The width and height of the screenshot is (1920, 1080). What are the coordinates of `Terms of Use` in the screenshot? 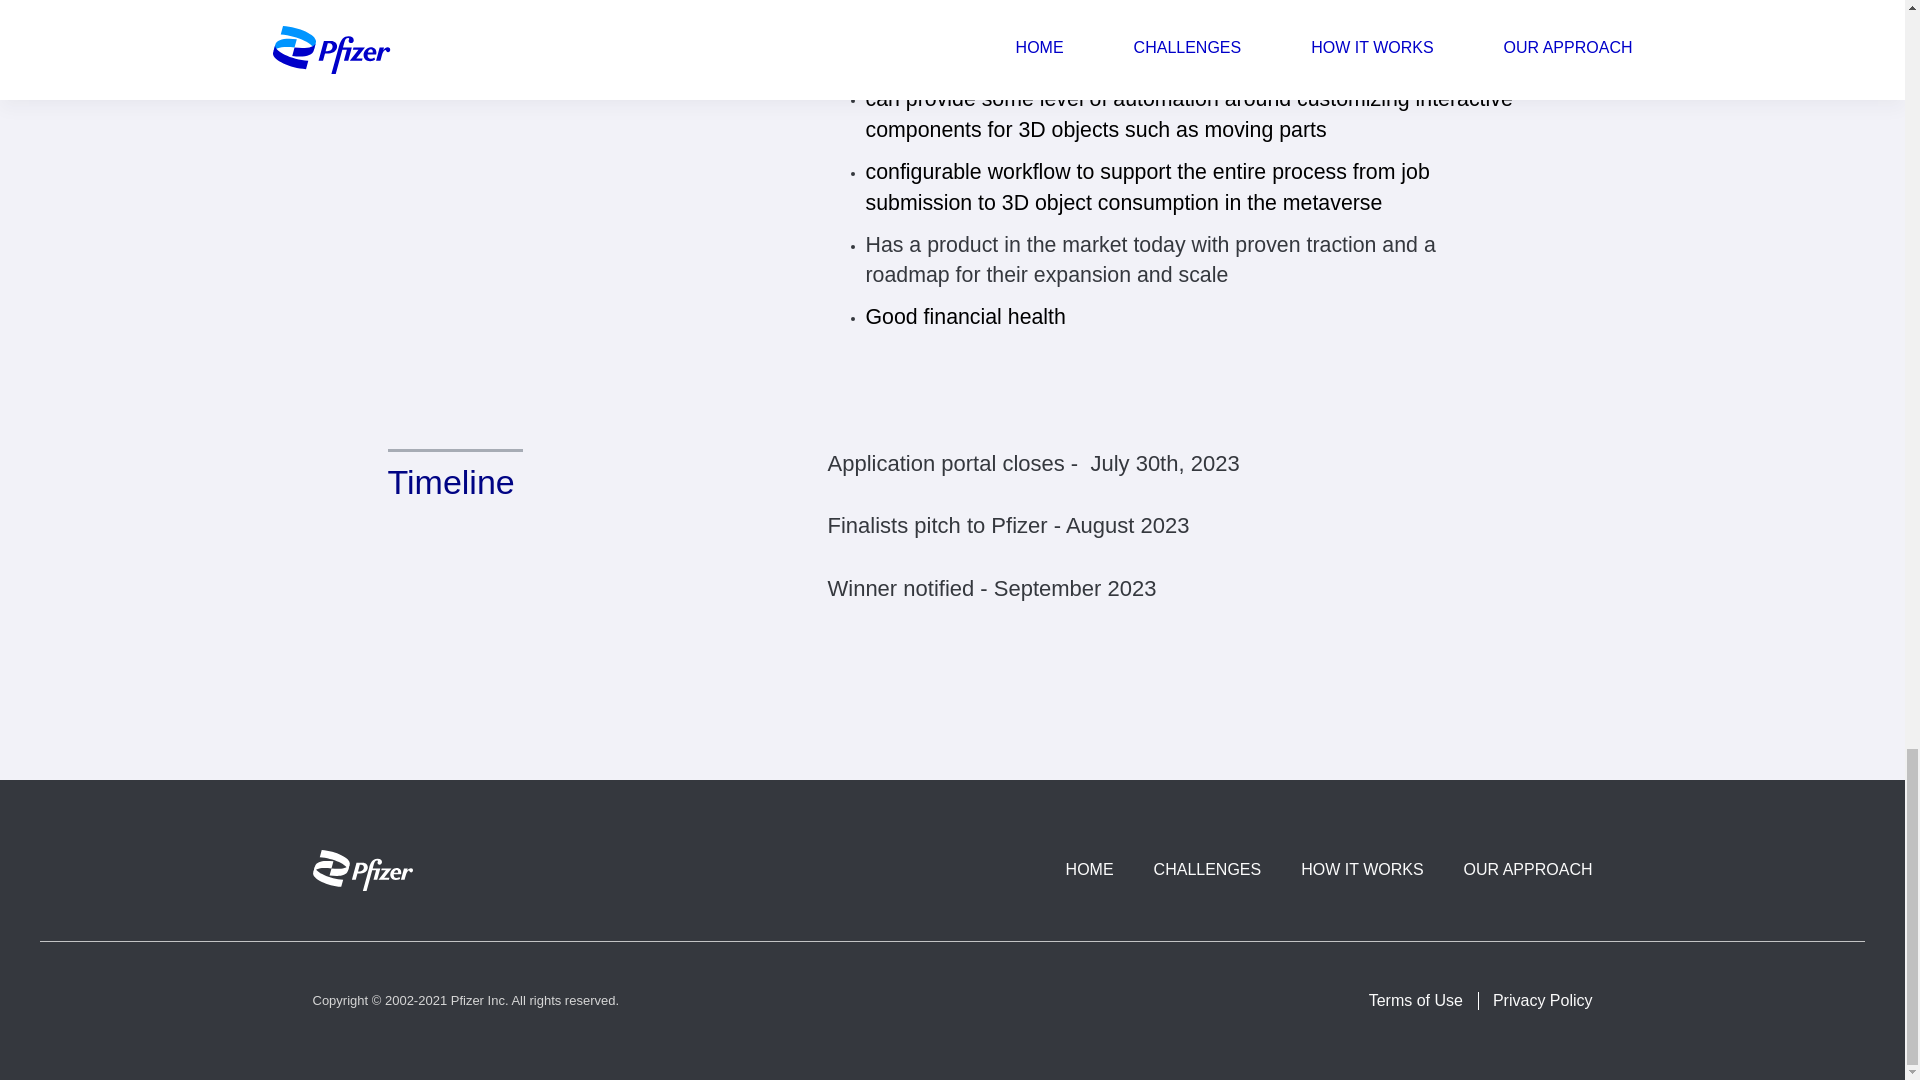 It's located at (1416, 1000).